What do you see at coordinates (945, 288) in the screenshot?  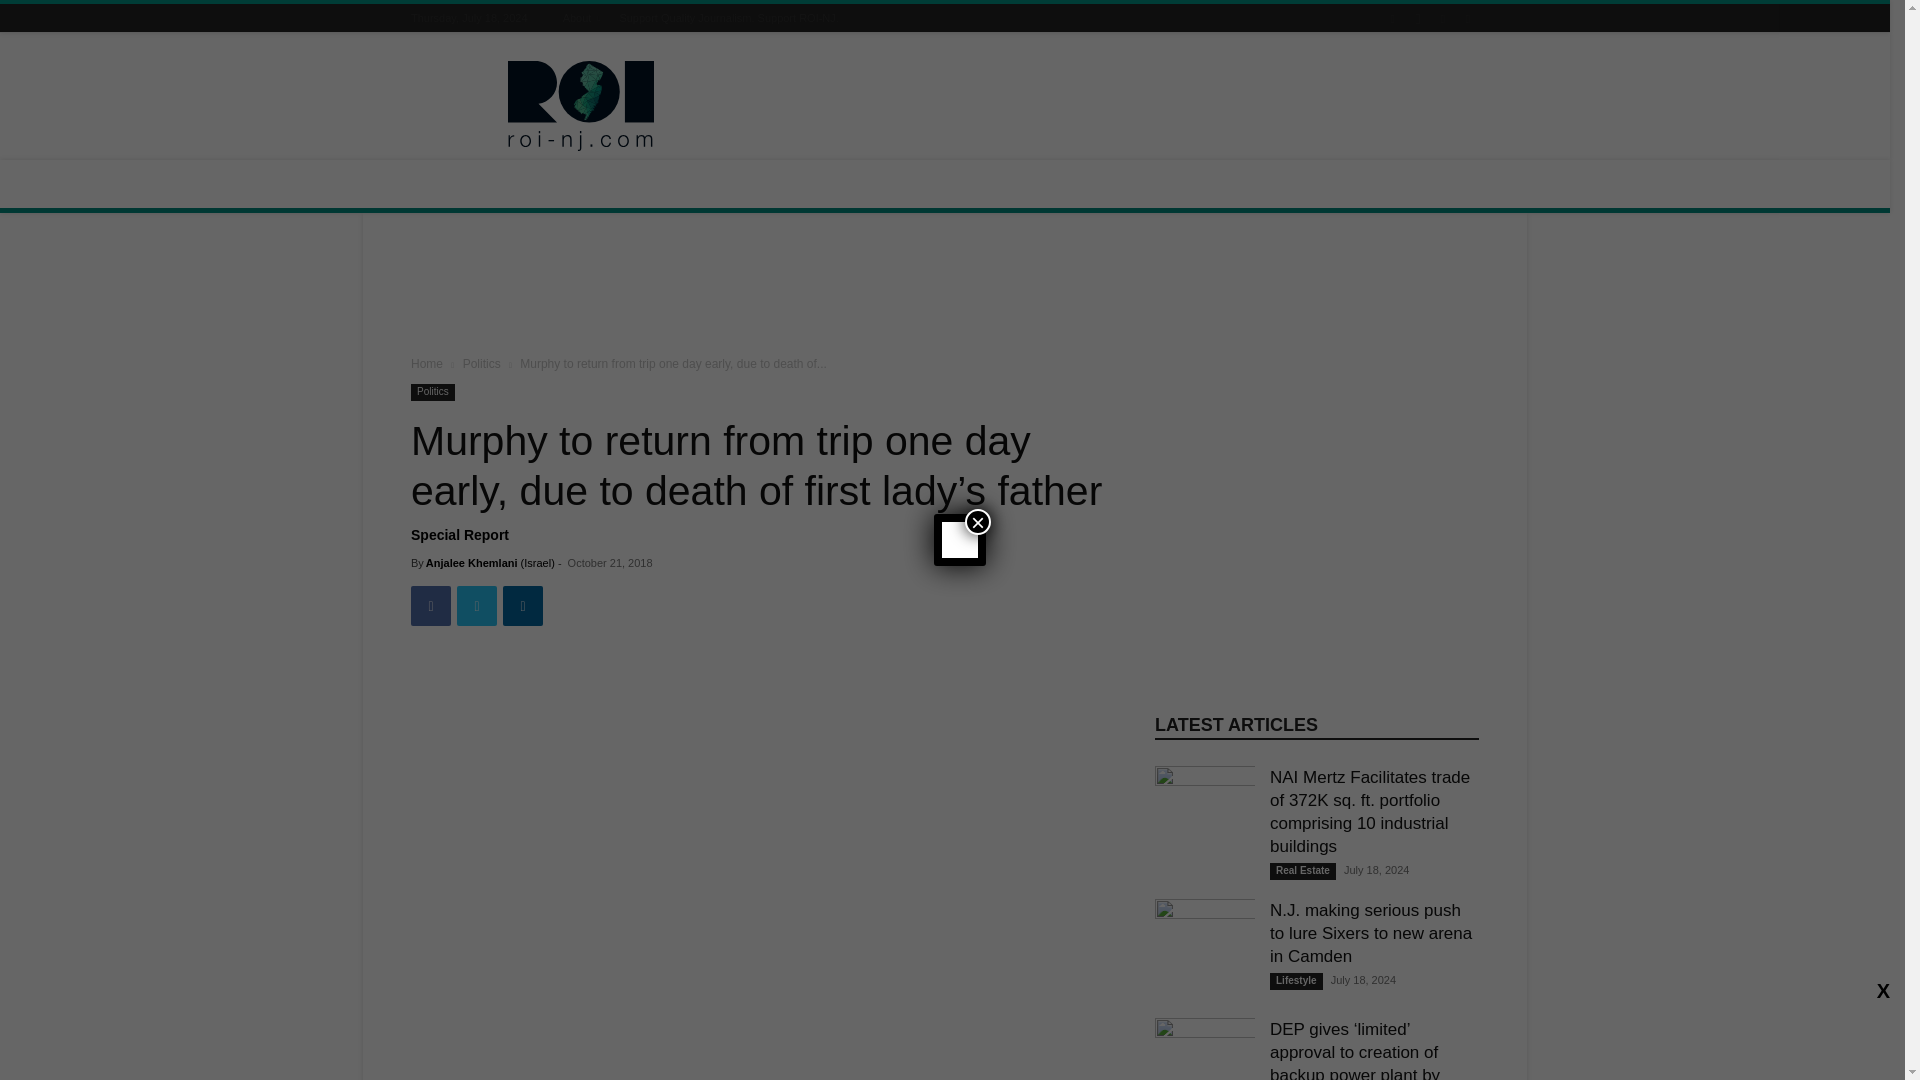 I see `3rd party ad content` at bounding box center [945, 288].